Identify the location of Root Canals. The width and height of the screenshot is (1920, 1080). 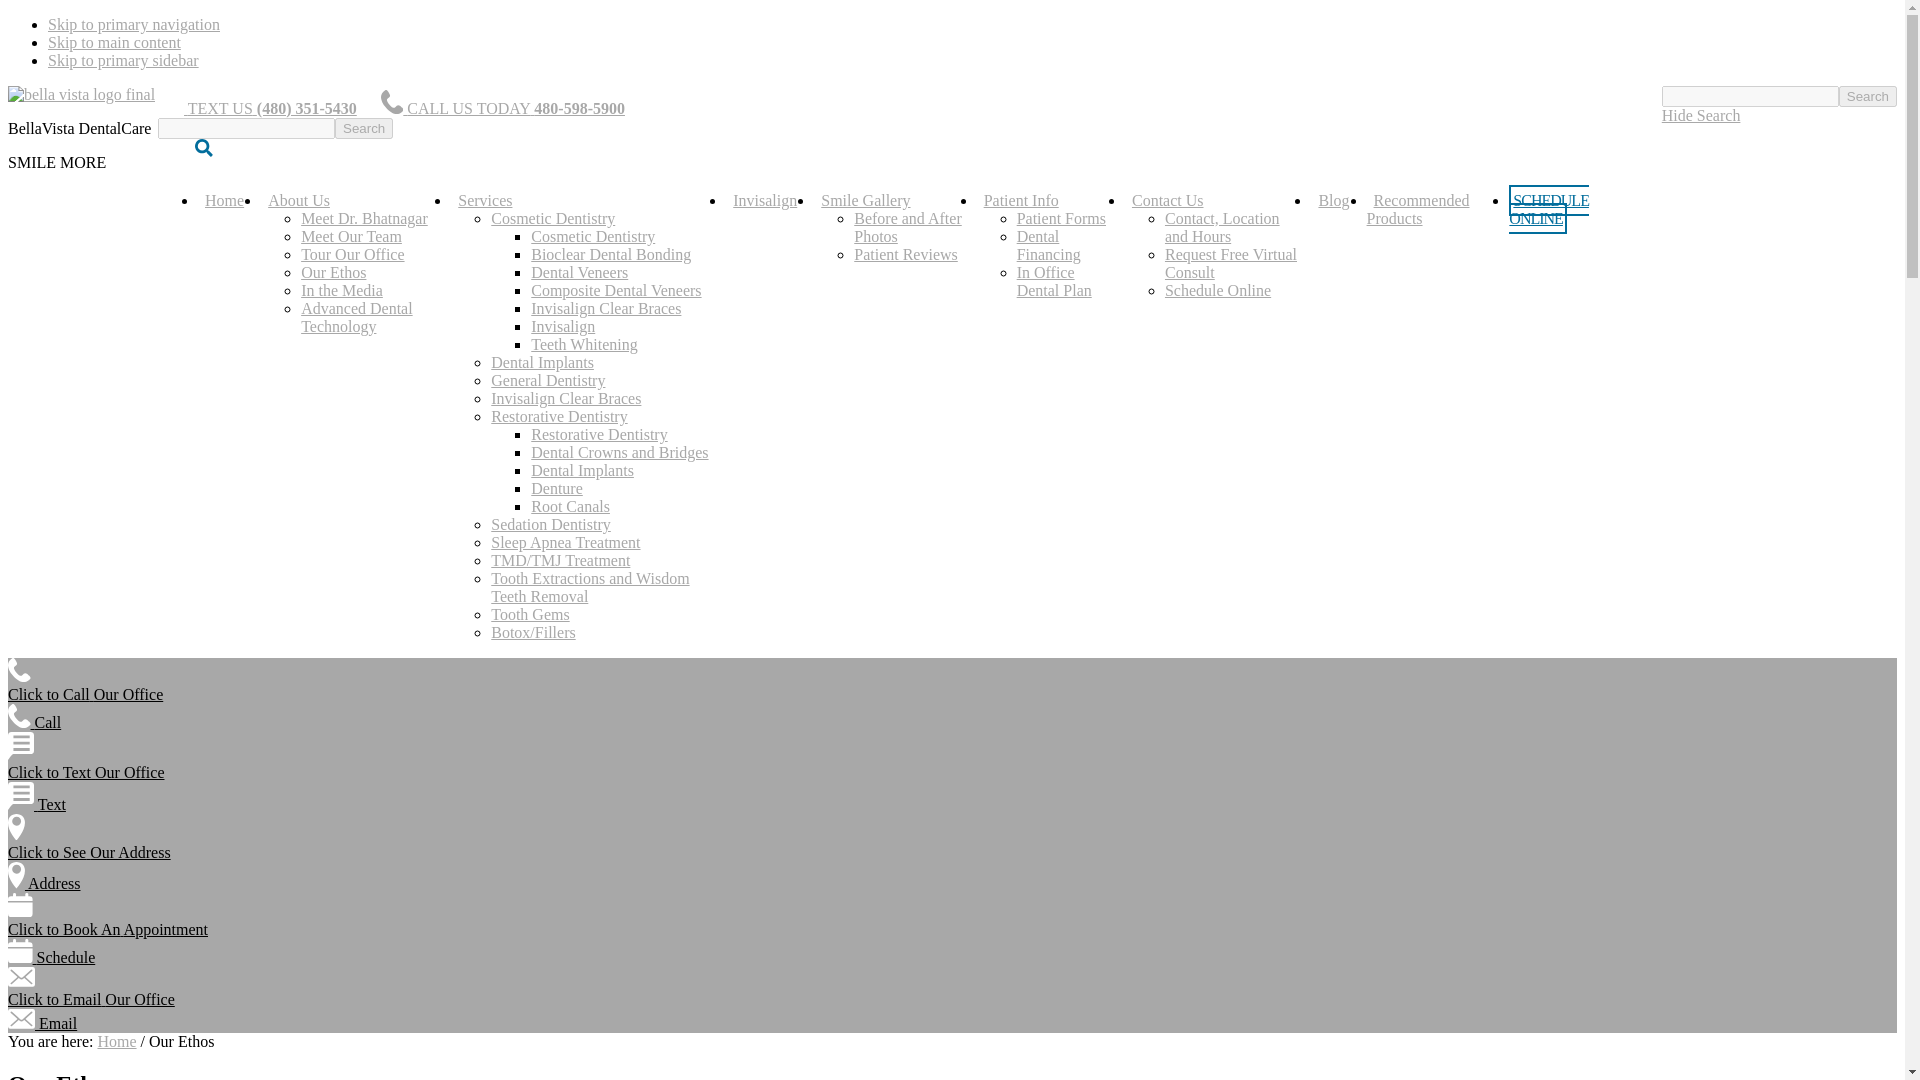
(570, 506).